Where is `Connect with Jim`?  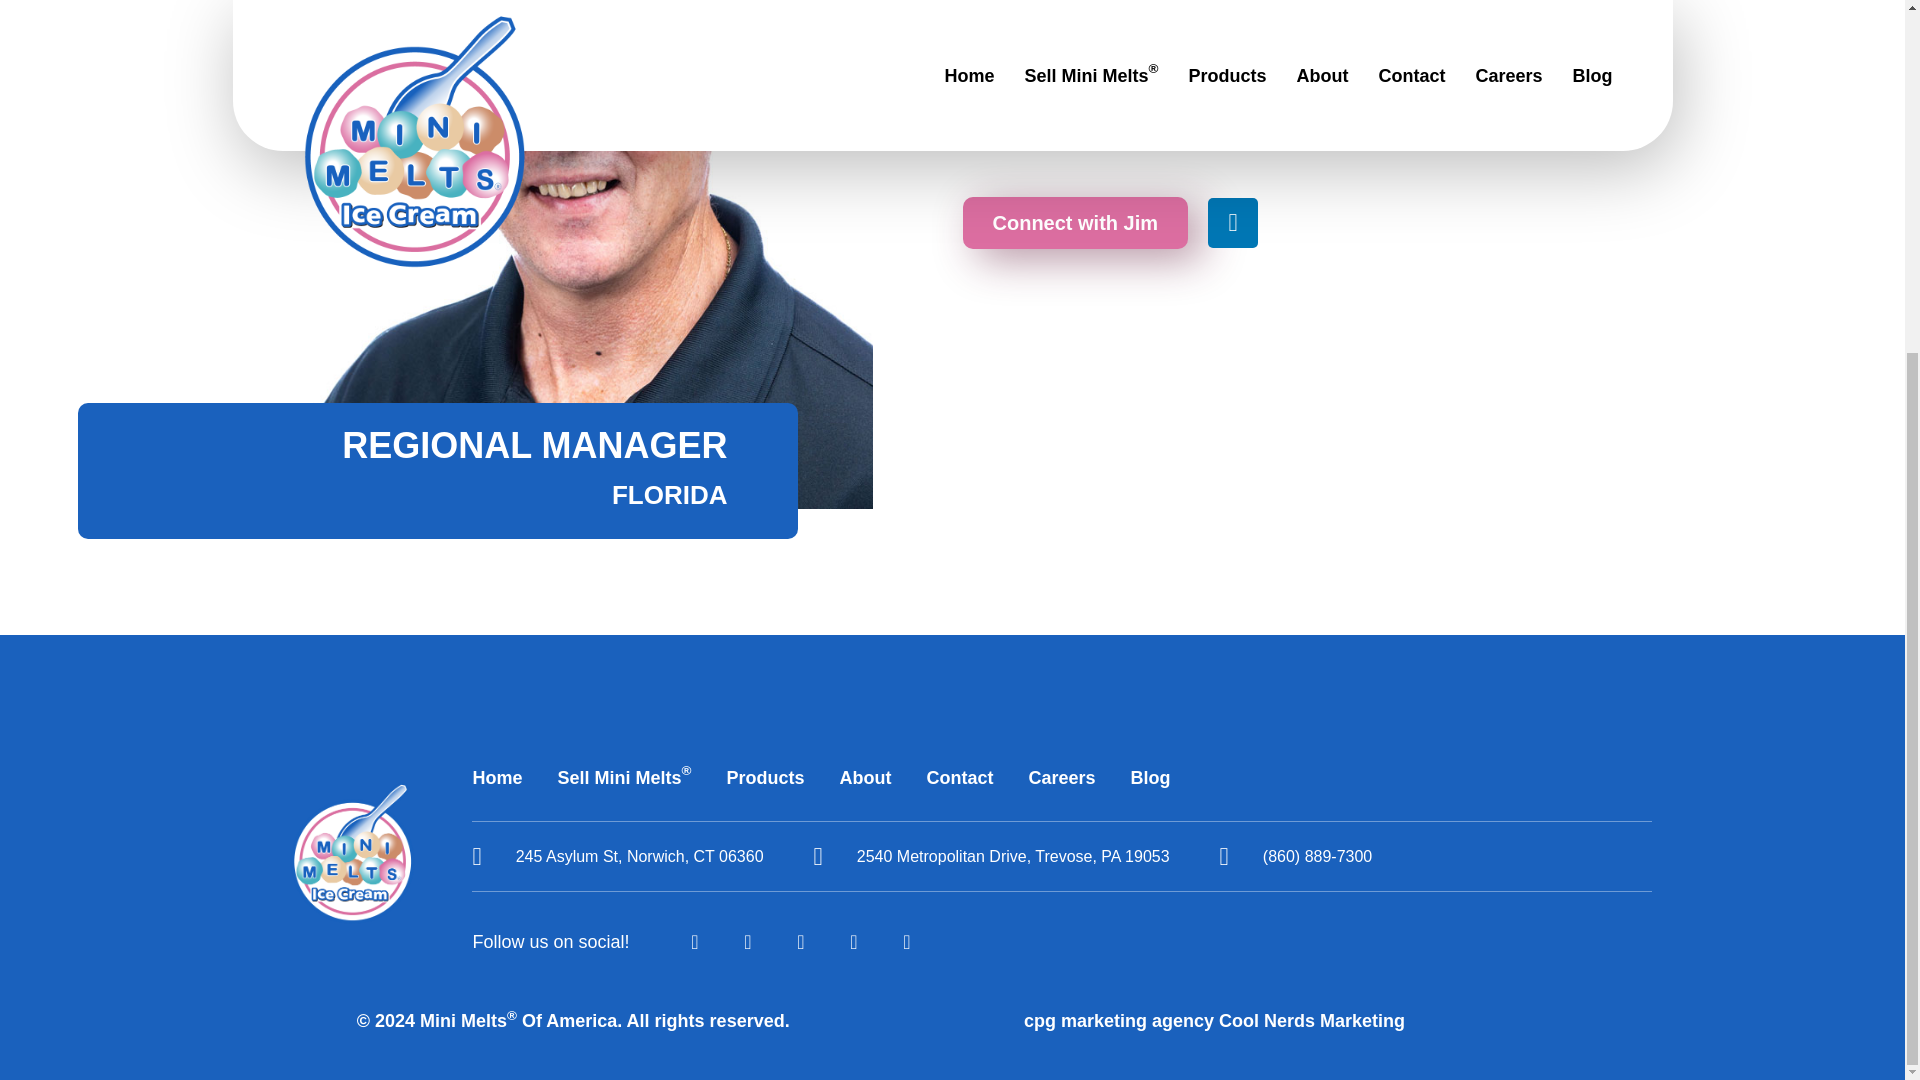 Connect with Jim is located at coordinates (1074, 222).